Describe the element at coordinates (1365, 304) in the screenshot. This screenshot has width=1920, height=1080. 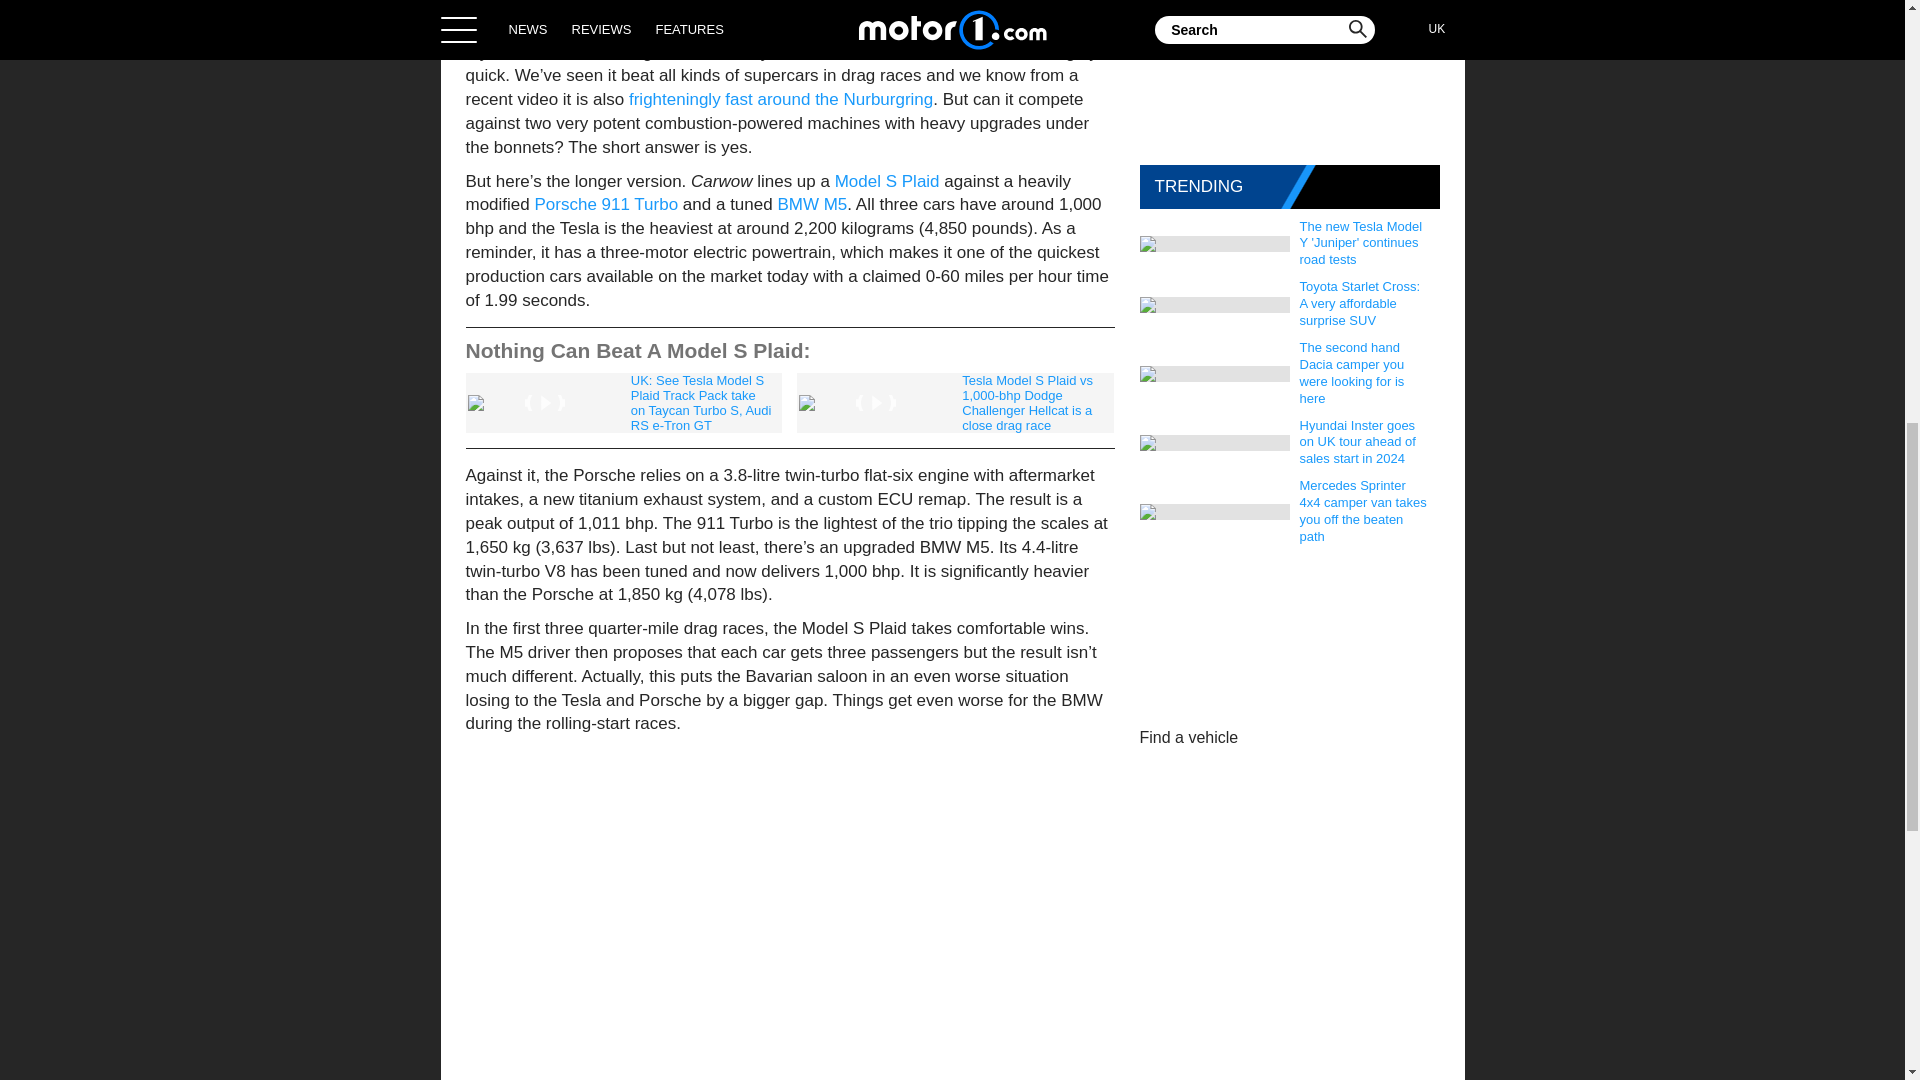
I see `Toyota Starlet Cross: A very affordable surprise SUV` at that location.